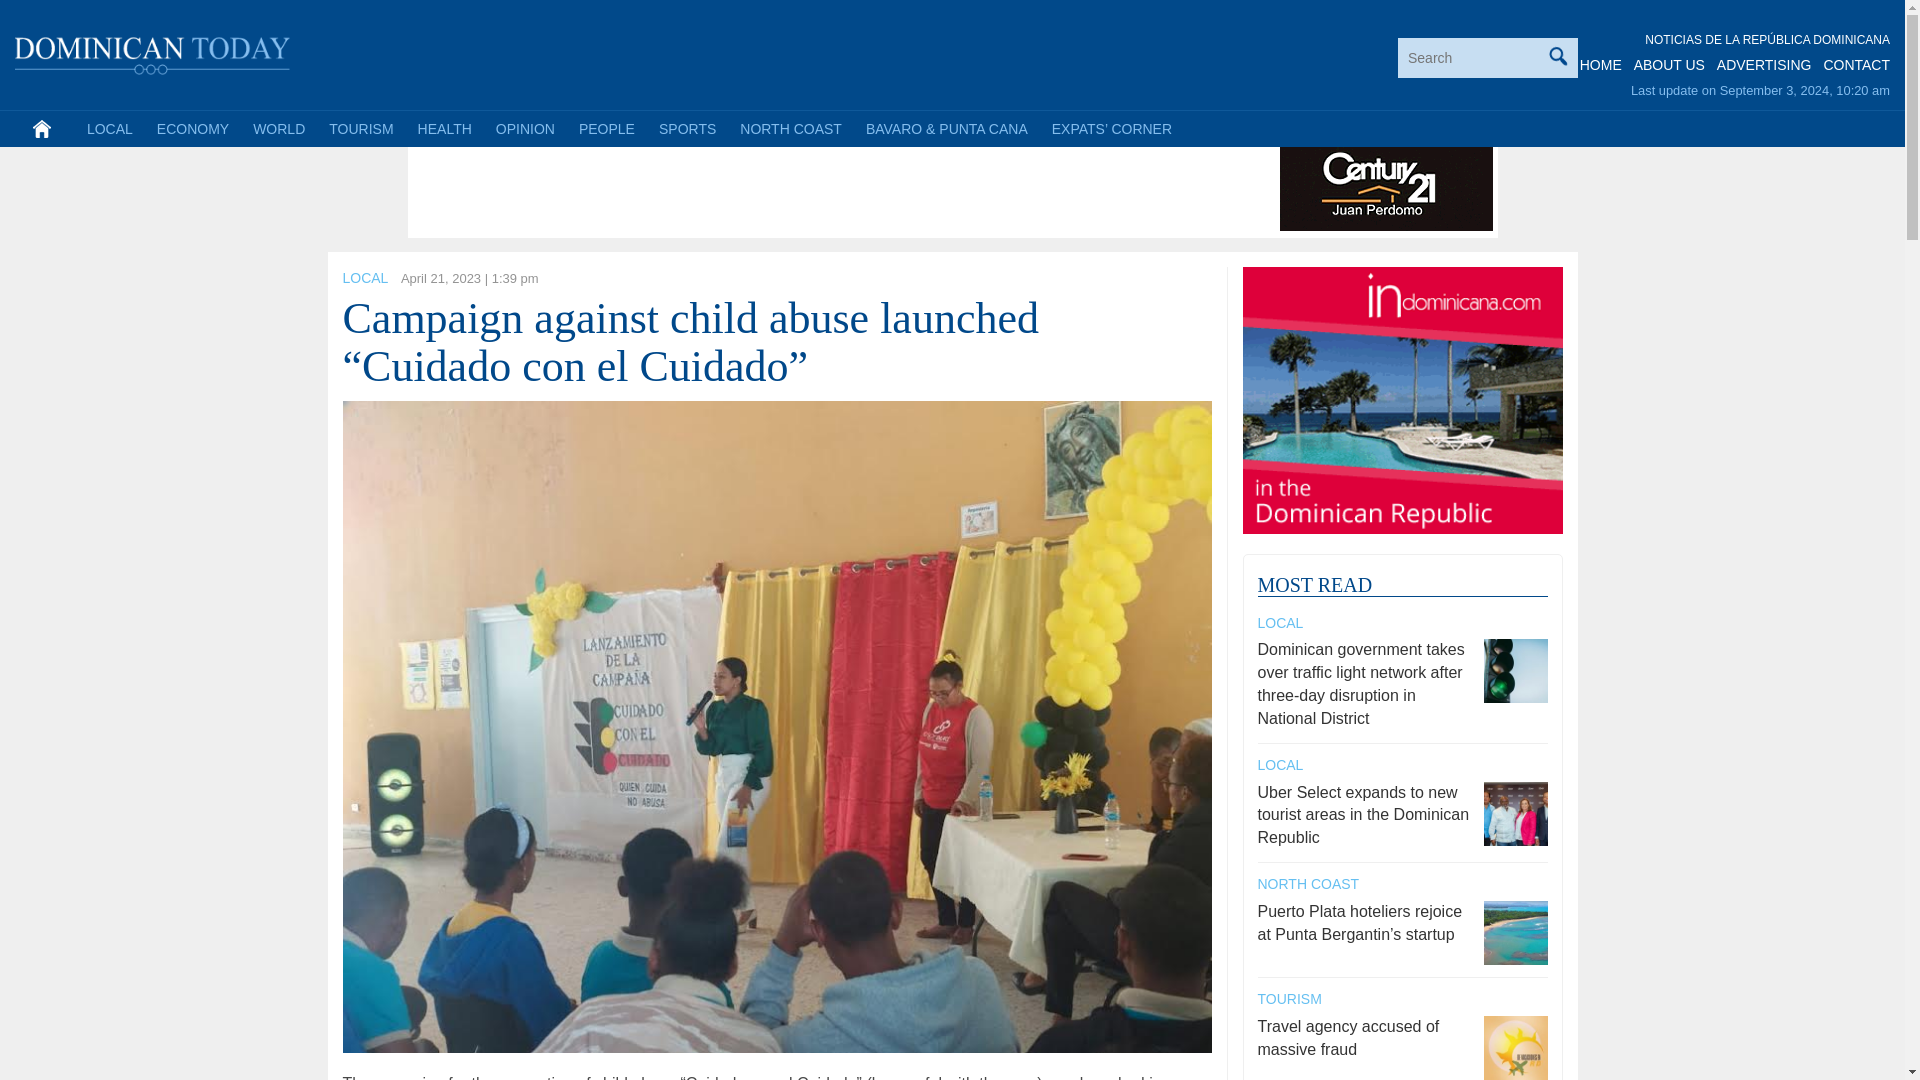  What do you see at coordinates (777, 186) in the screenshot?
I see `Advertisement` at bounding box center [777, 186].